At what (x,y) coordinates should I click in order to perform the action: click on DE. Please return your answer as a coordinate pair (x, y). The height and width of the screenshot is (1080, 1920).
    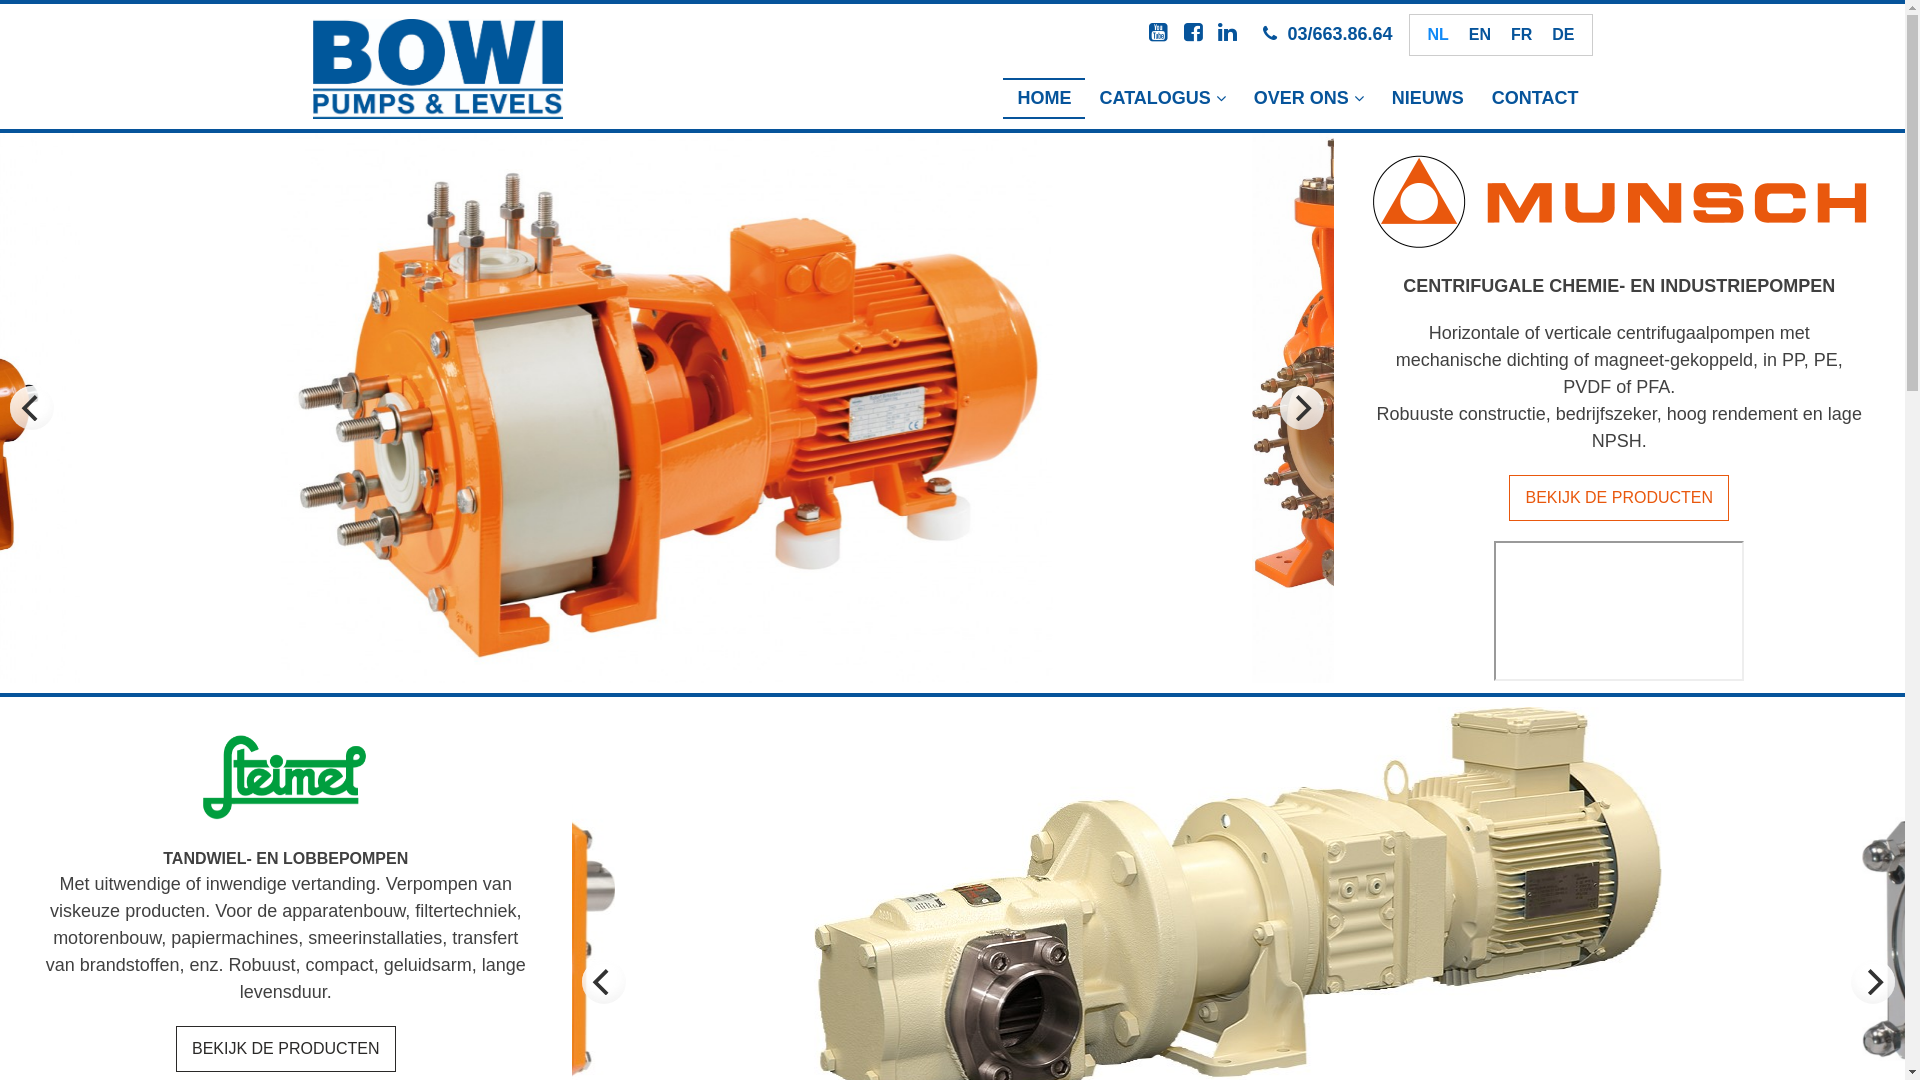
    Looking at the image, I should click on (1563, 35).